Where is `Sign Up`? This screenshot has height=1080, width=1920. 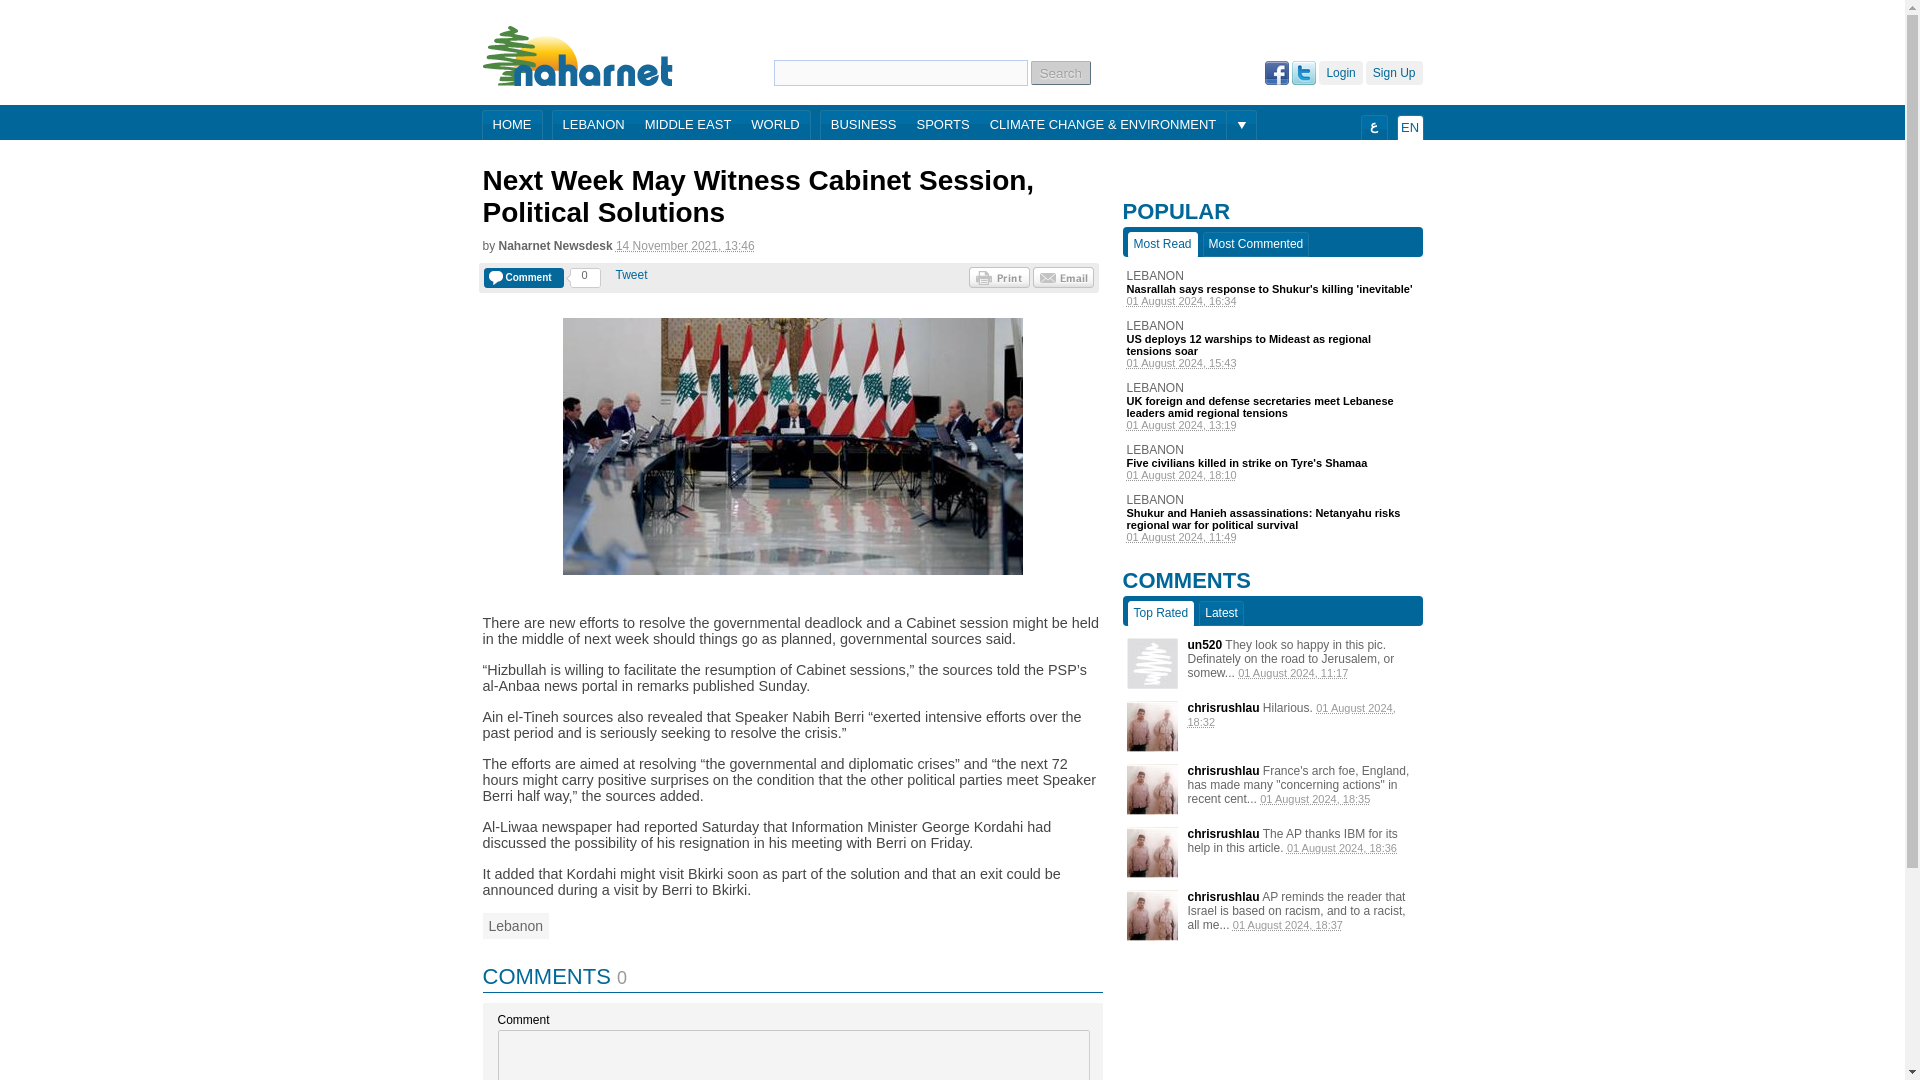 Sign Up is located at coordinates (1394, 72).